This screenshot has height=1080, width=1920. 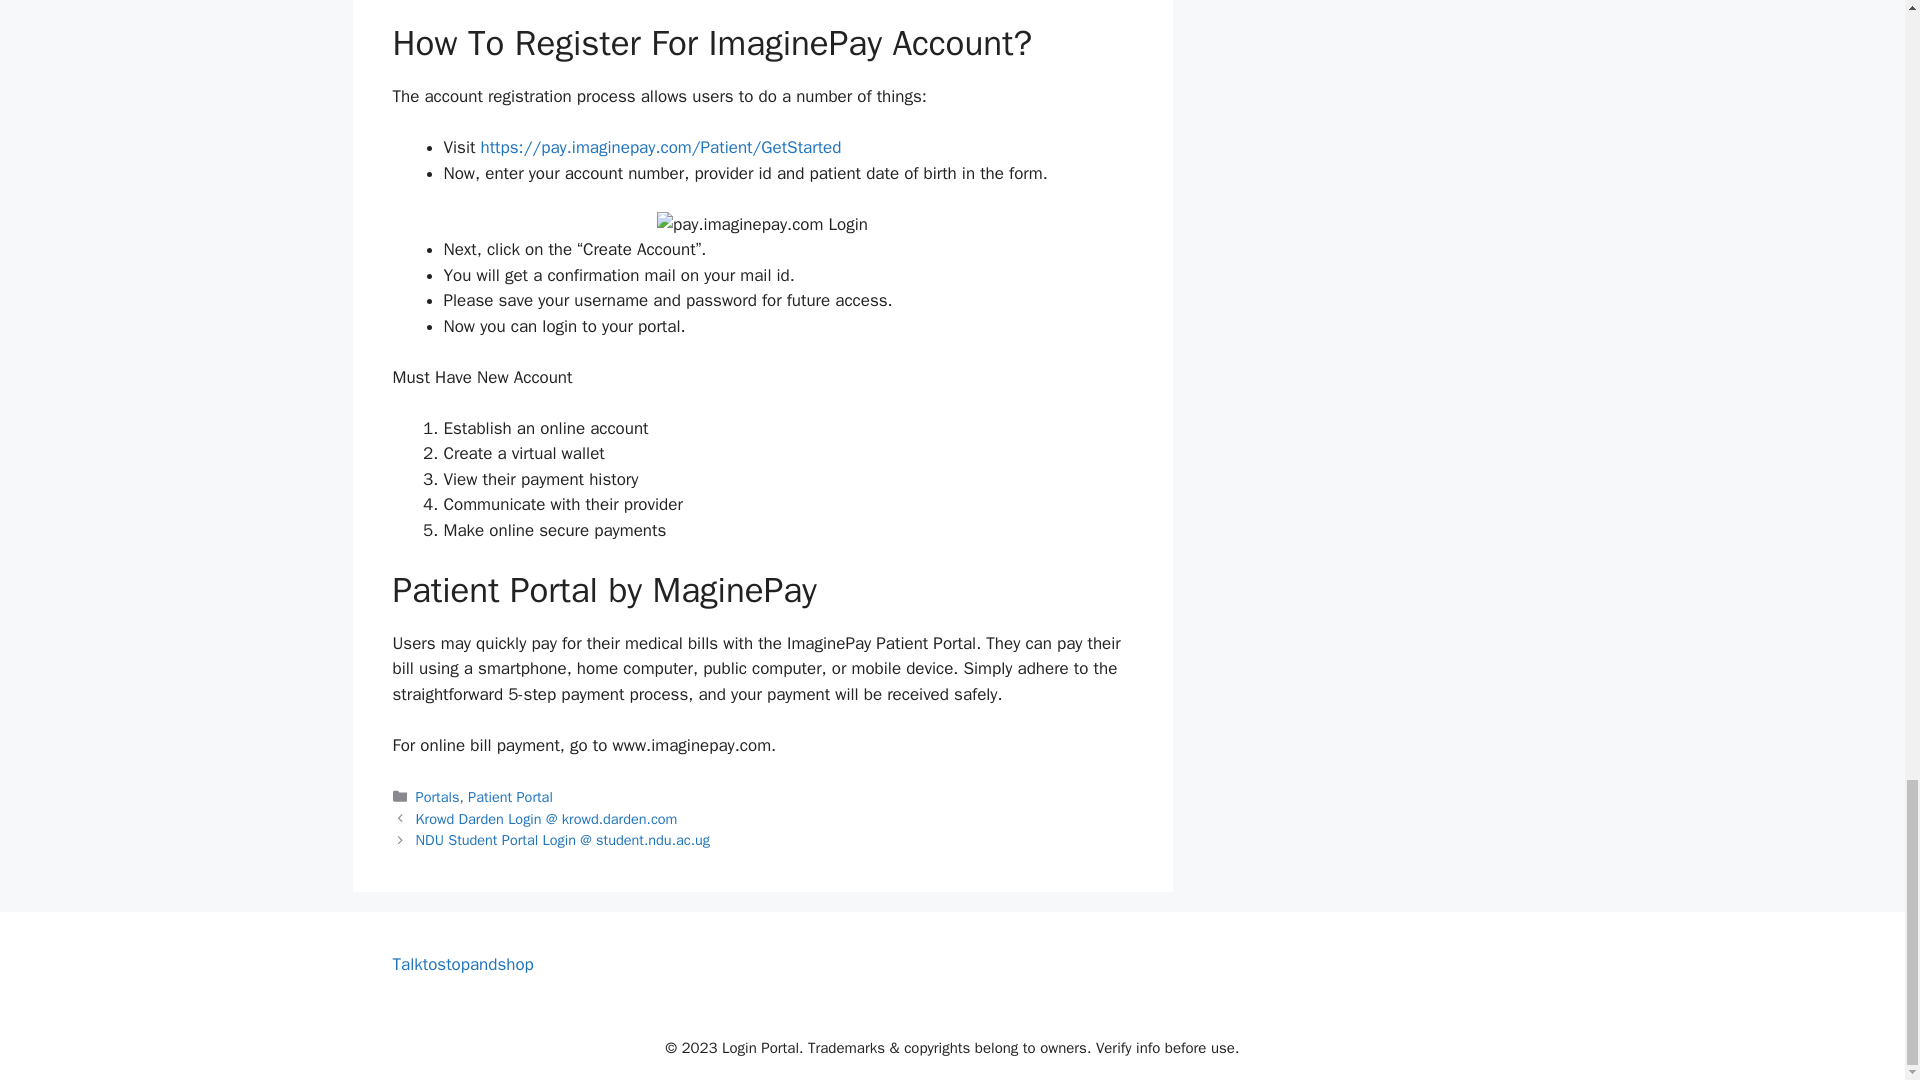 What do you see at coordinates (462, 964) in the screenshot?
I see `Talktostopandshop` at bounding box center [462, 964].